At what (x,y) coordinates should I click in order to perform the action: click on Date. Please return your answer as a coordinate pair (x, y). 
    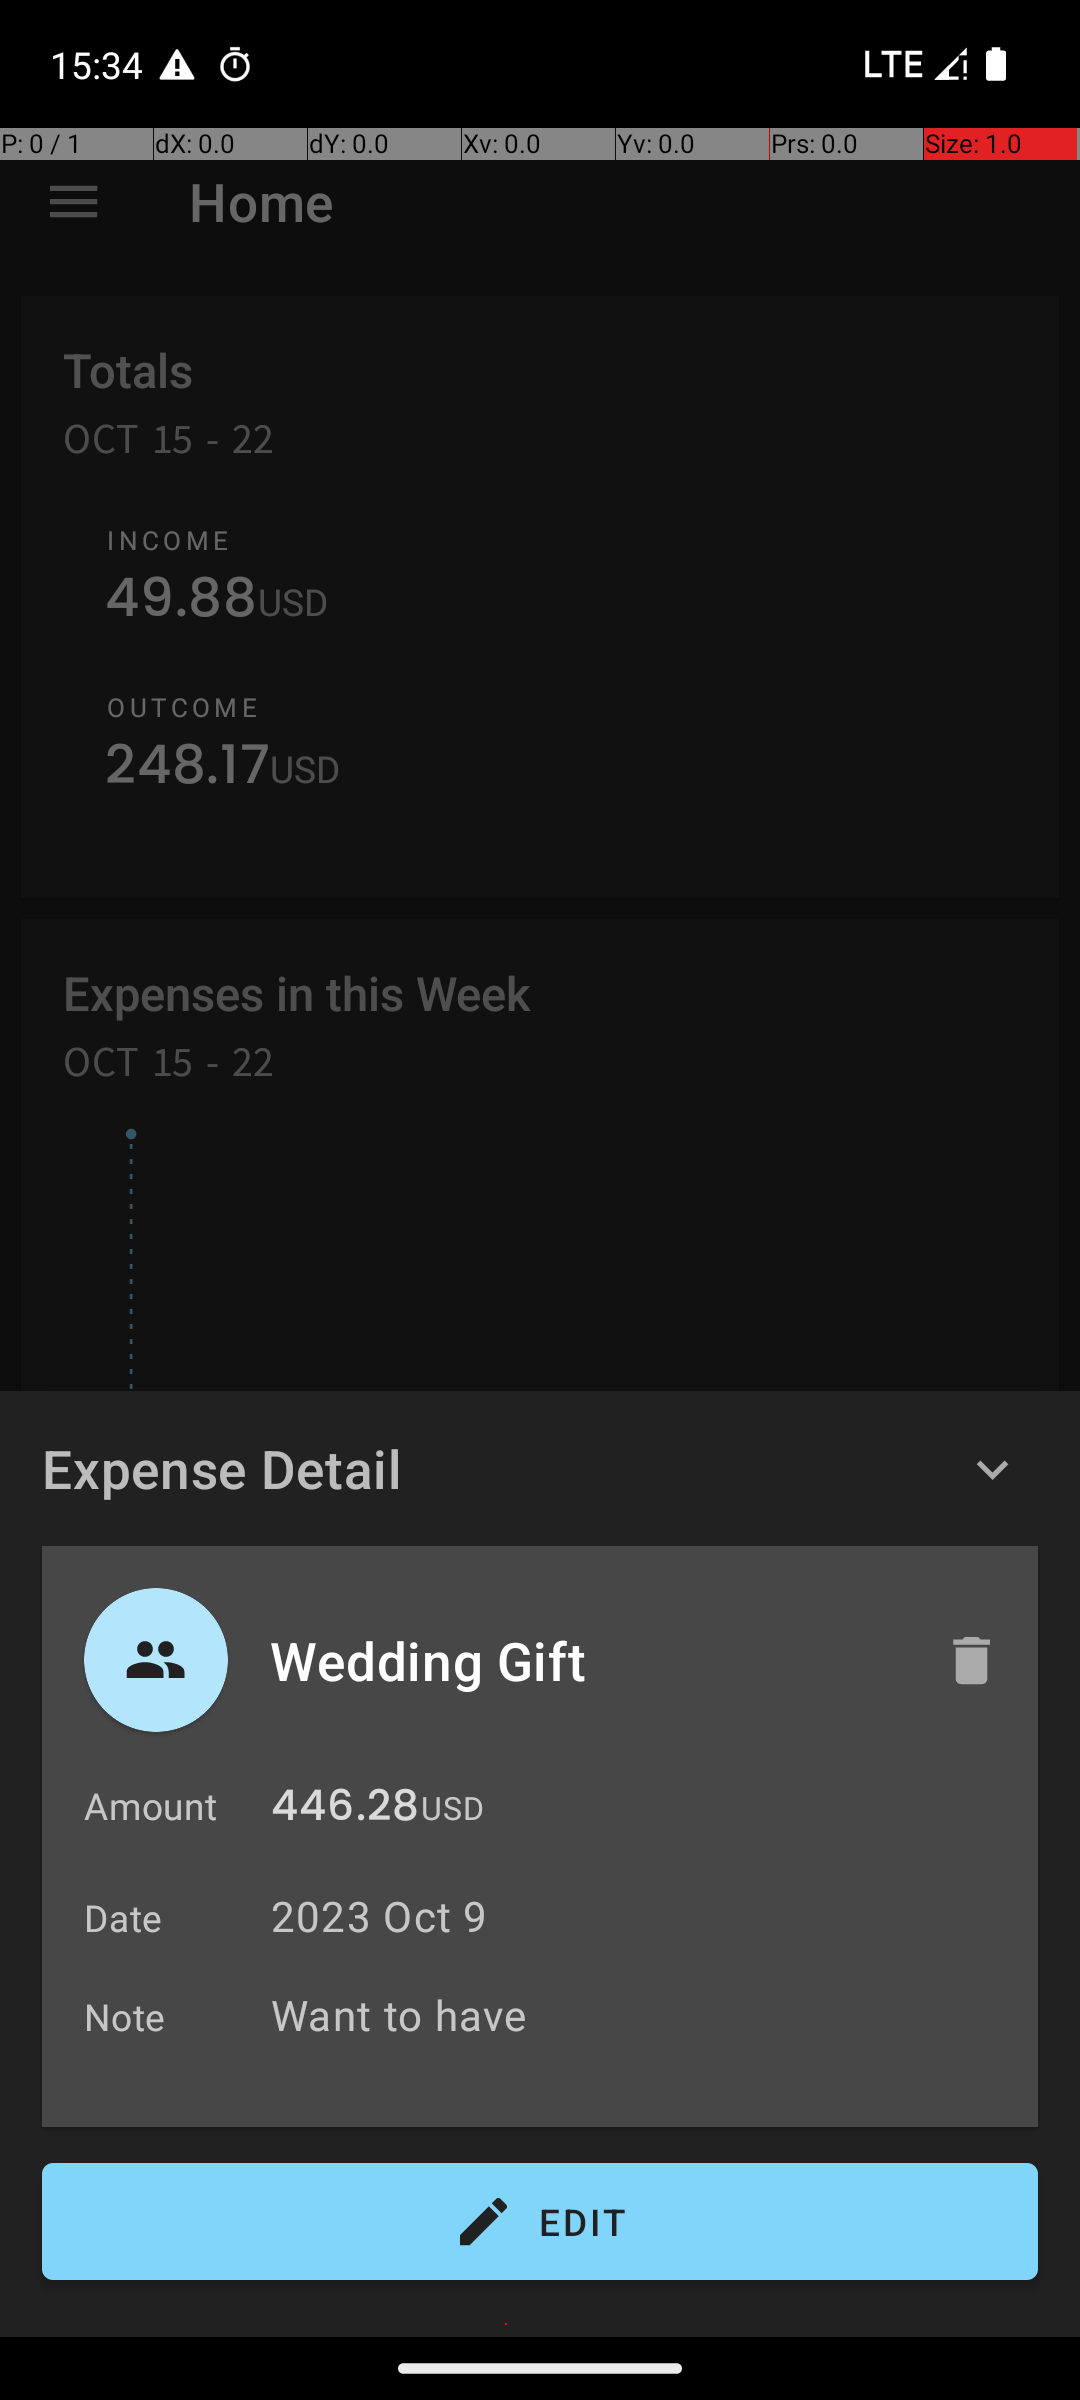
    Looking at the image, I should click on (124, 1918).